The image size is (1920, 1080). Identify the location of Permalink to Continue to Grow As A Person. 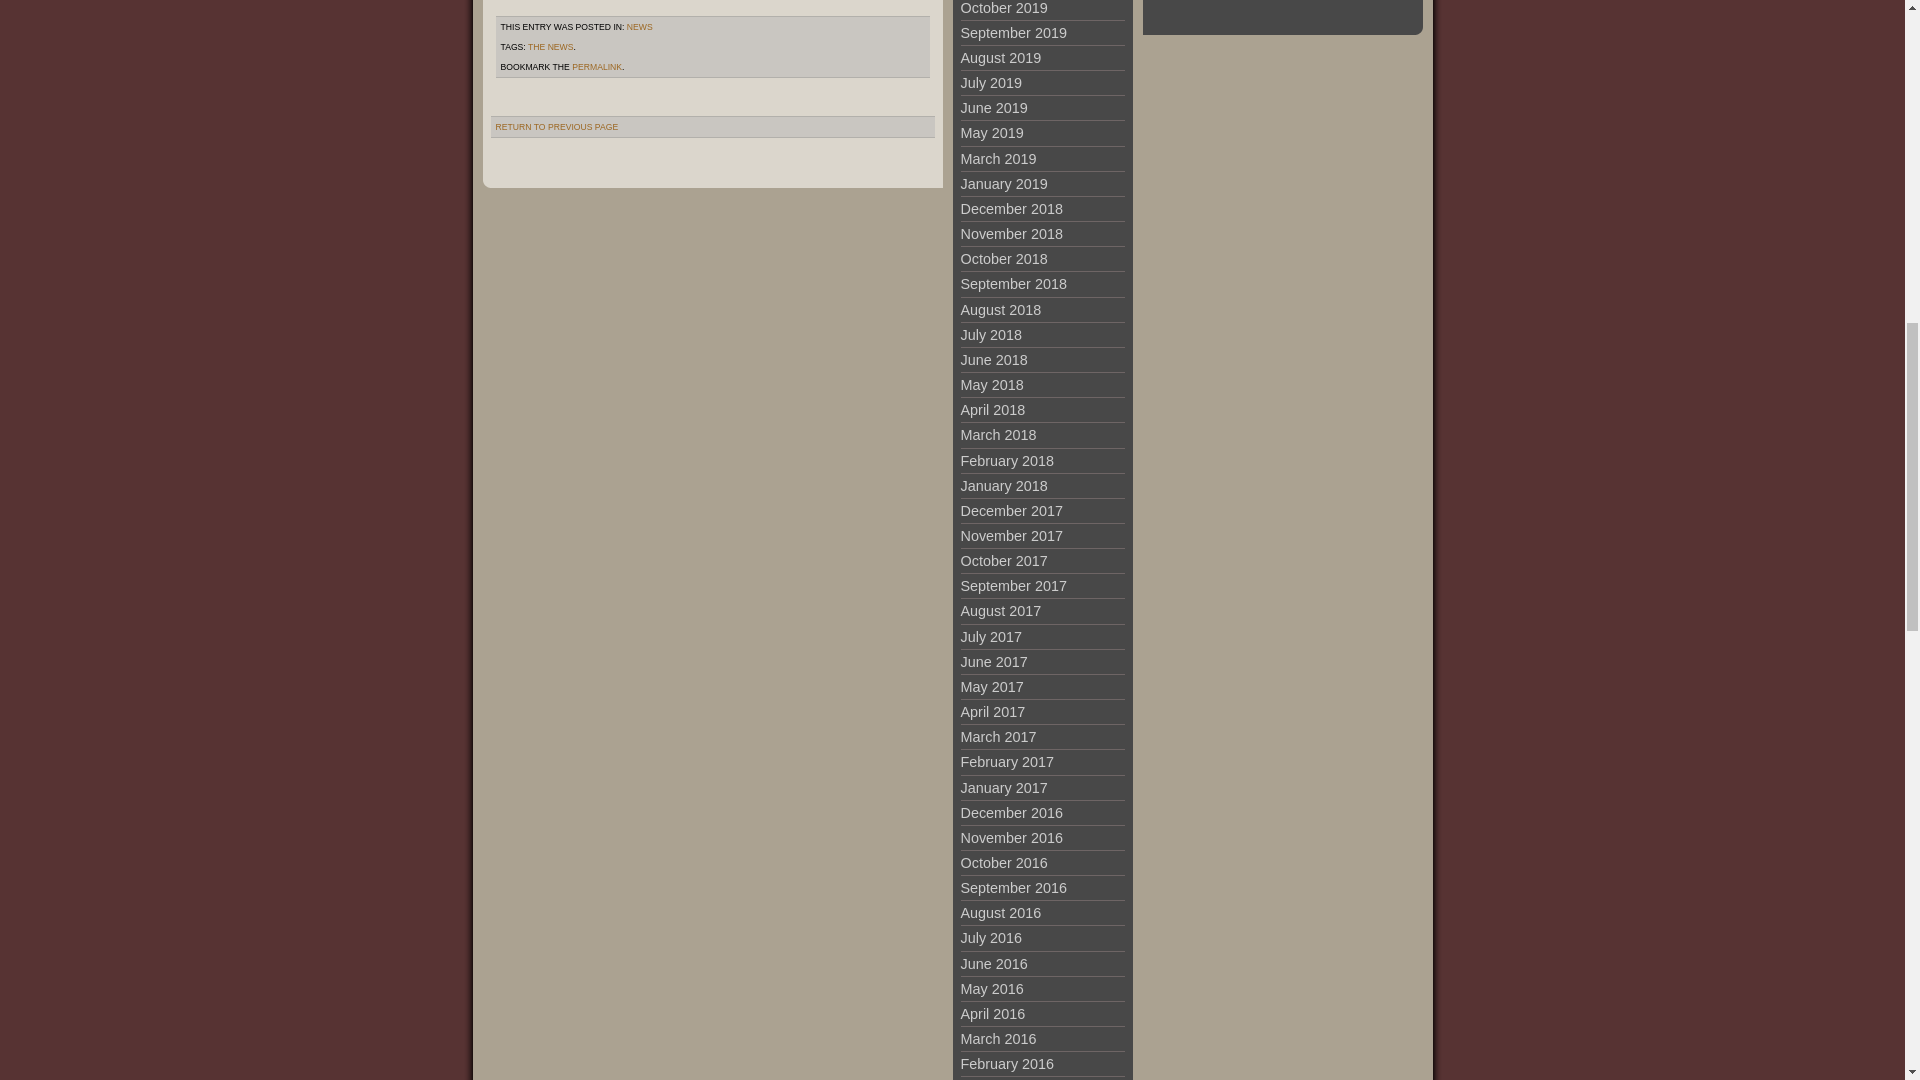
(597, 66).